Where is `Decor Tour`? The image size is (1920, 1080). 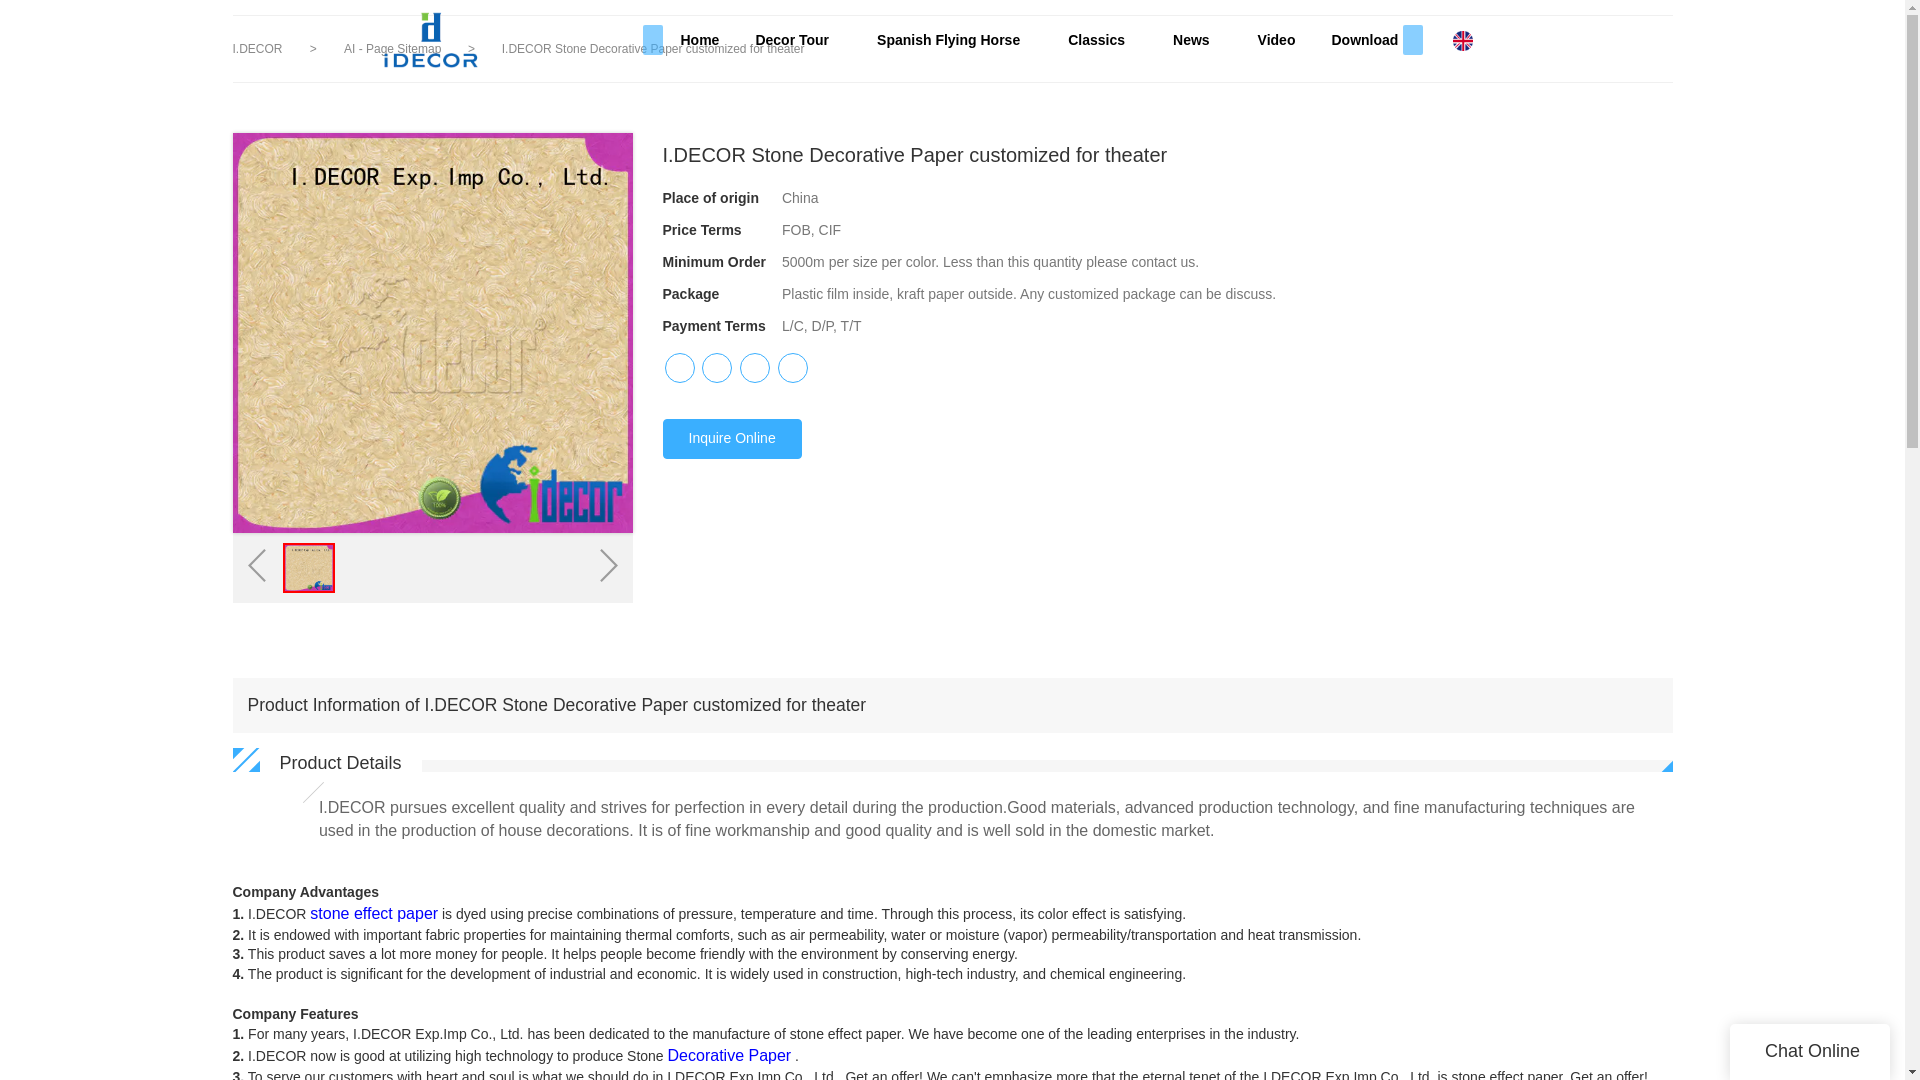 Decor Tour is located at coordinates (798, 40).